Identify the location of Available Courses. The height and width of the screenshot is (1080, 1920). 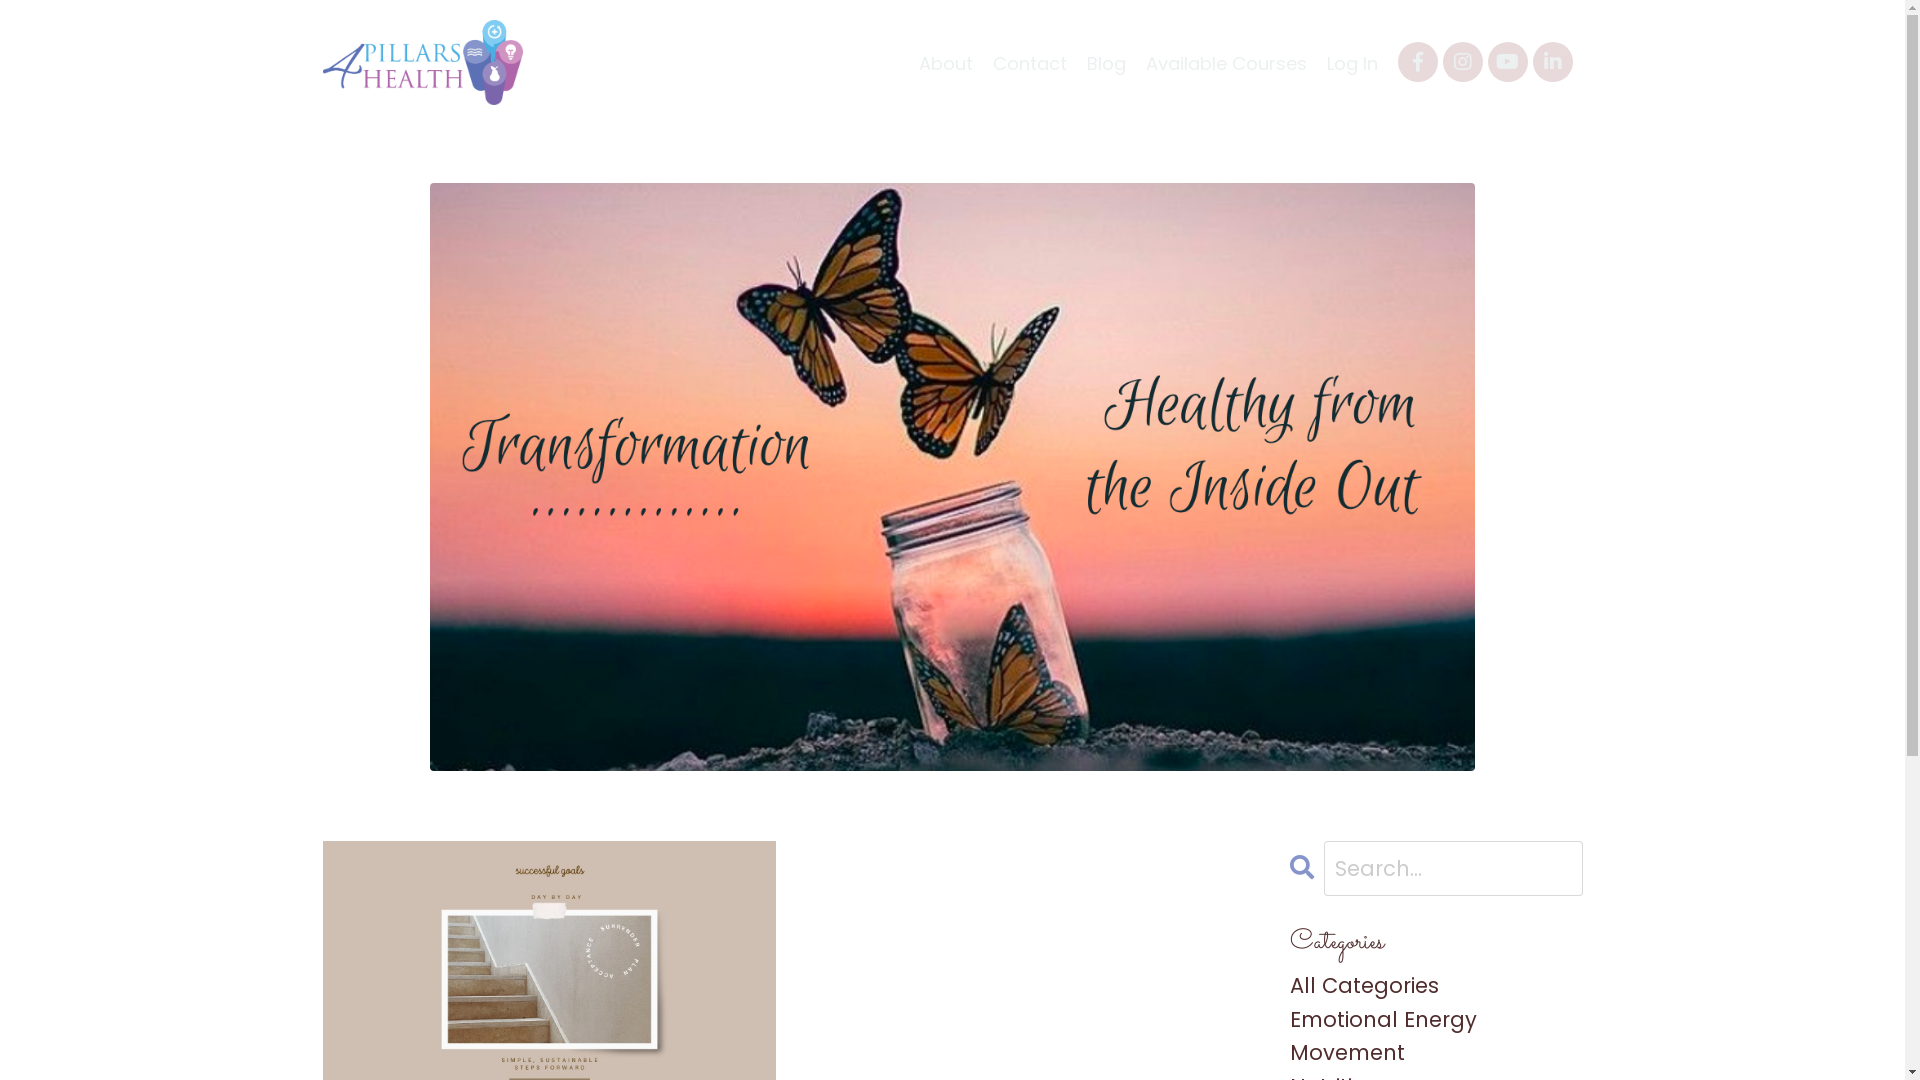
(1226, 64).